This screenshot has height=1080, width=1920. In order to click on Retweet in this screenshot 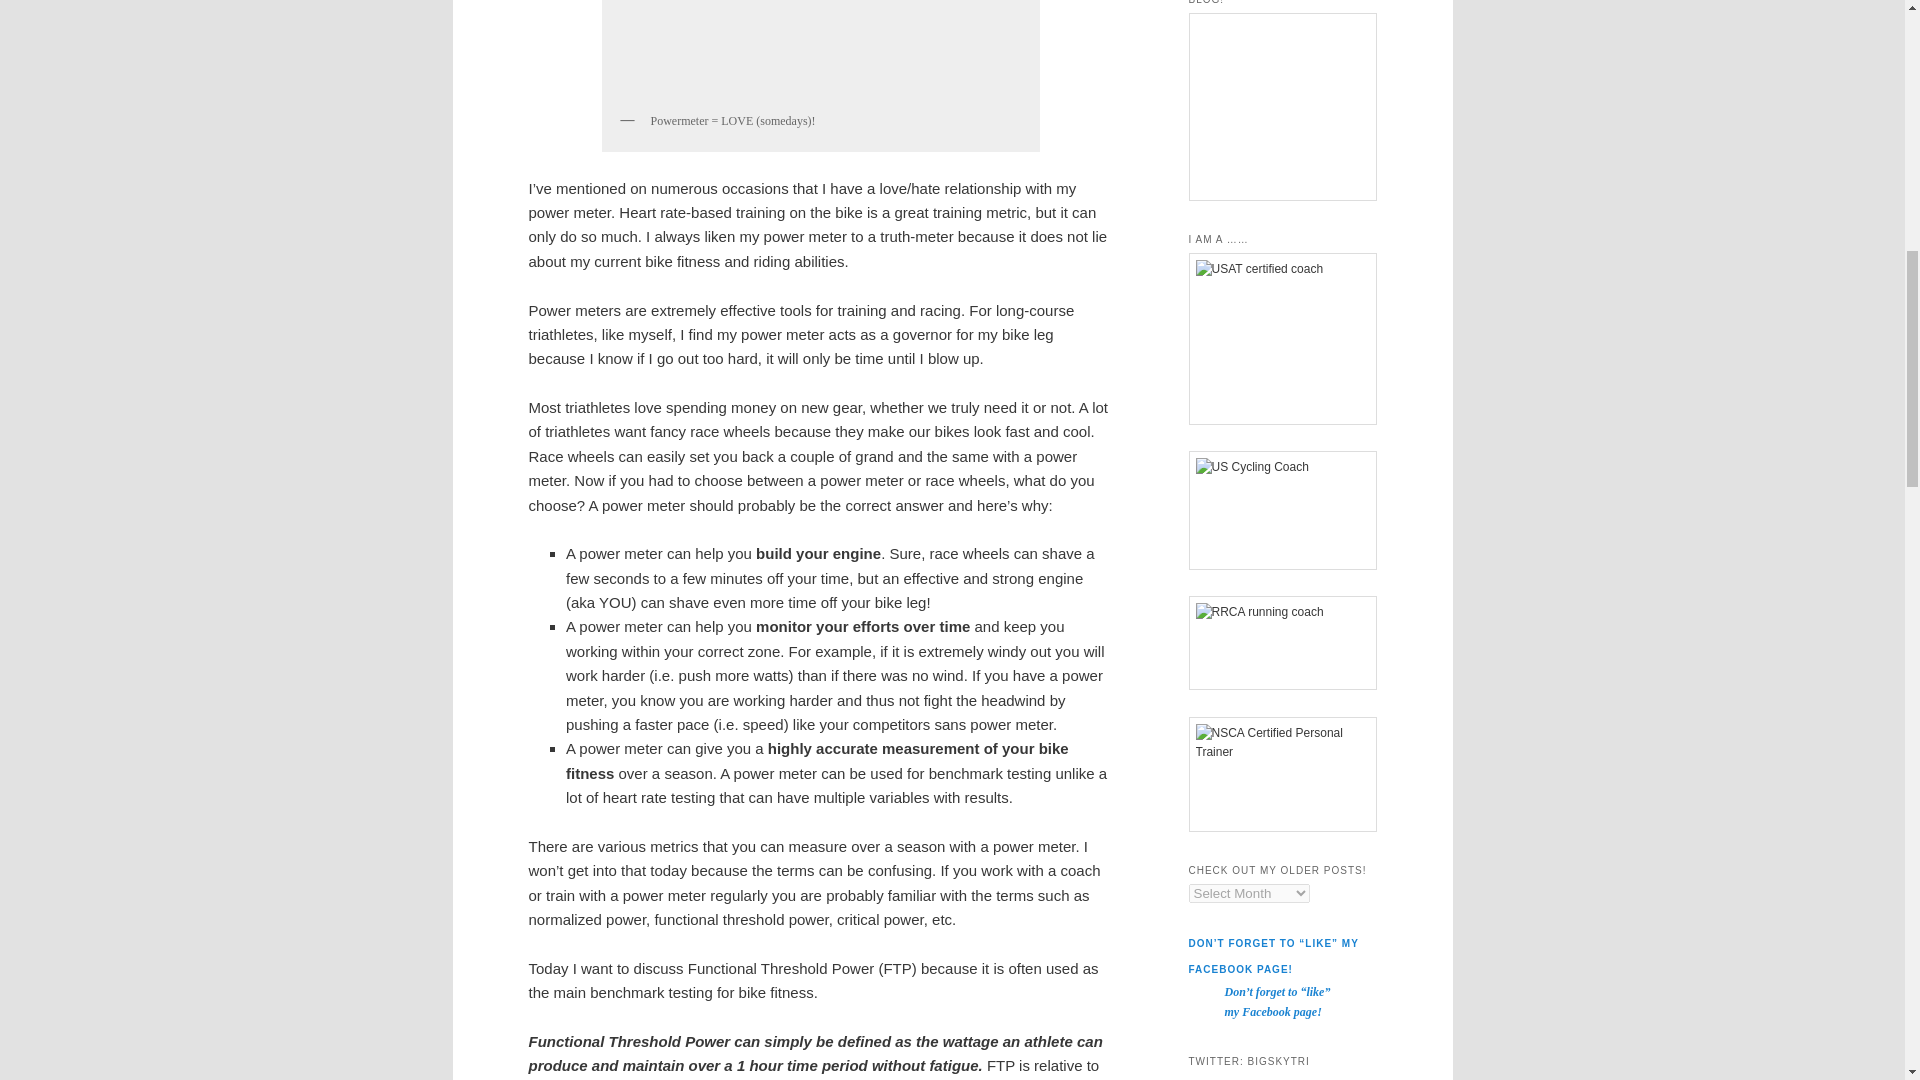, I will do `click(1276, 1078)`.